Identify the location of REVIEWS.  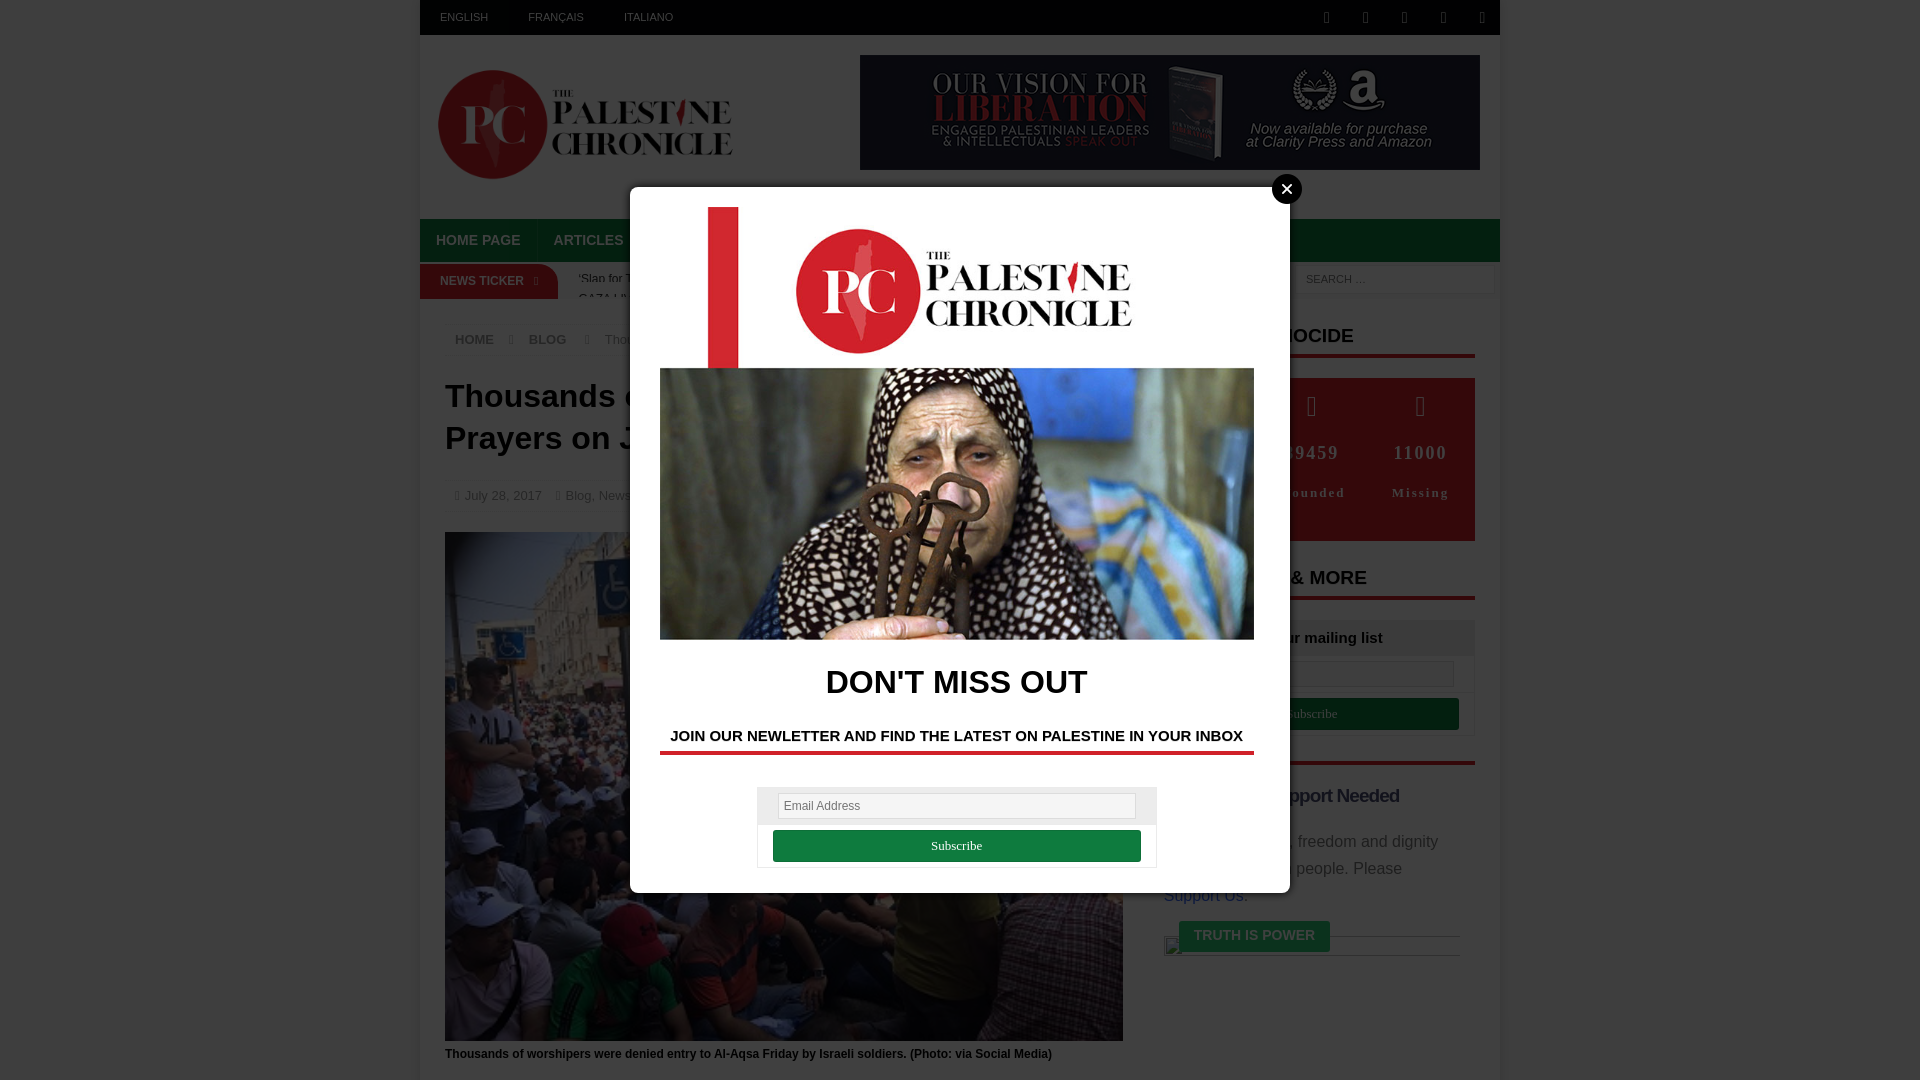
(922, 240).